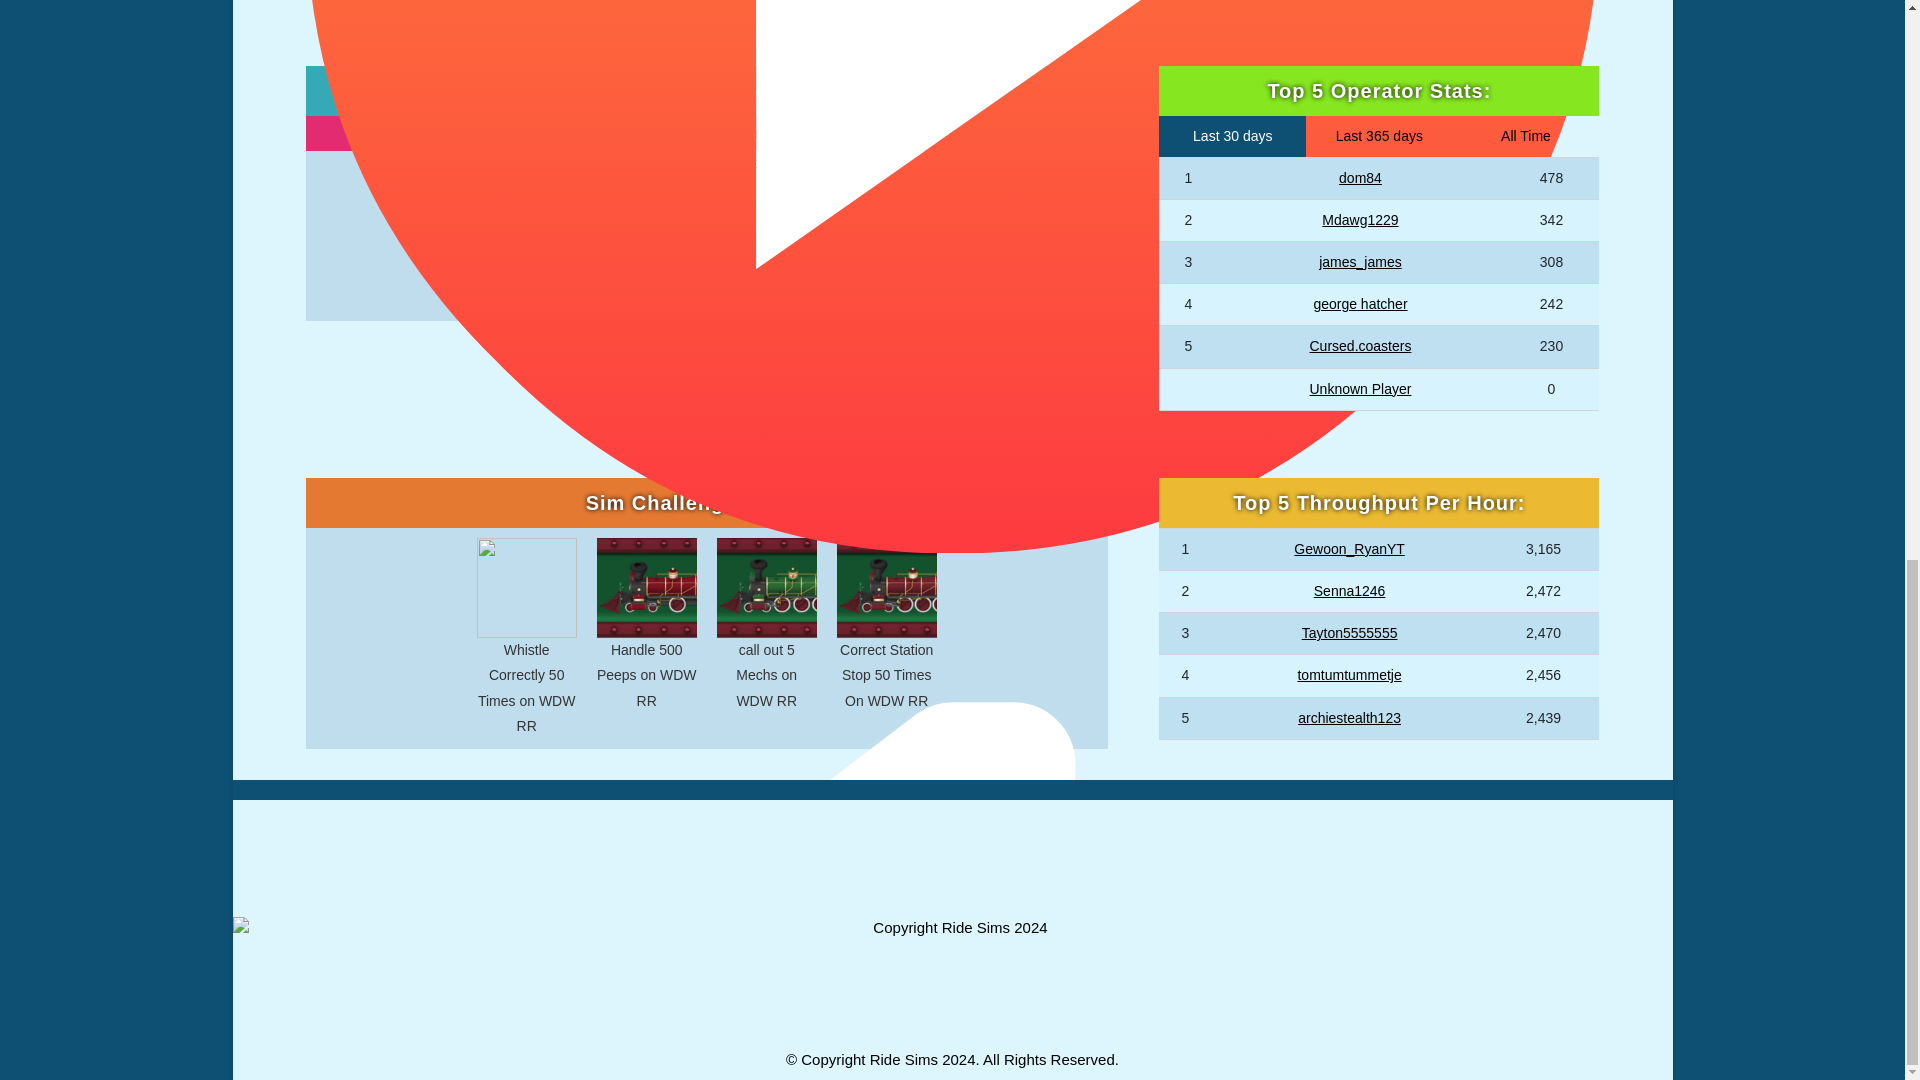  I want to click on Unknown Player, so click(1360, 389).